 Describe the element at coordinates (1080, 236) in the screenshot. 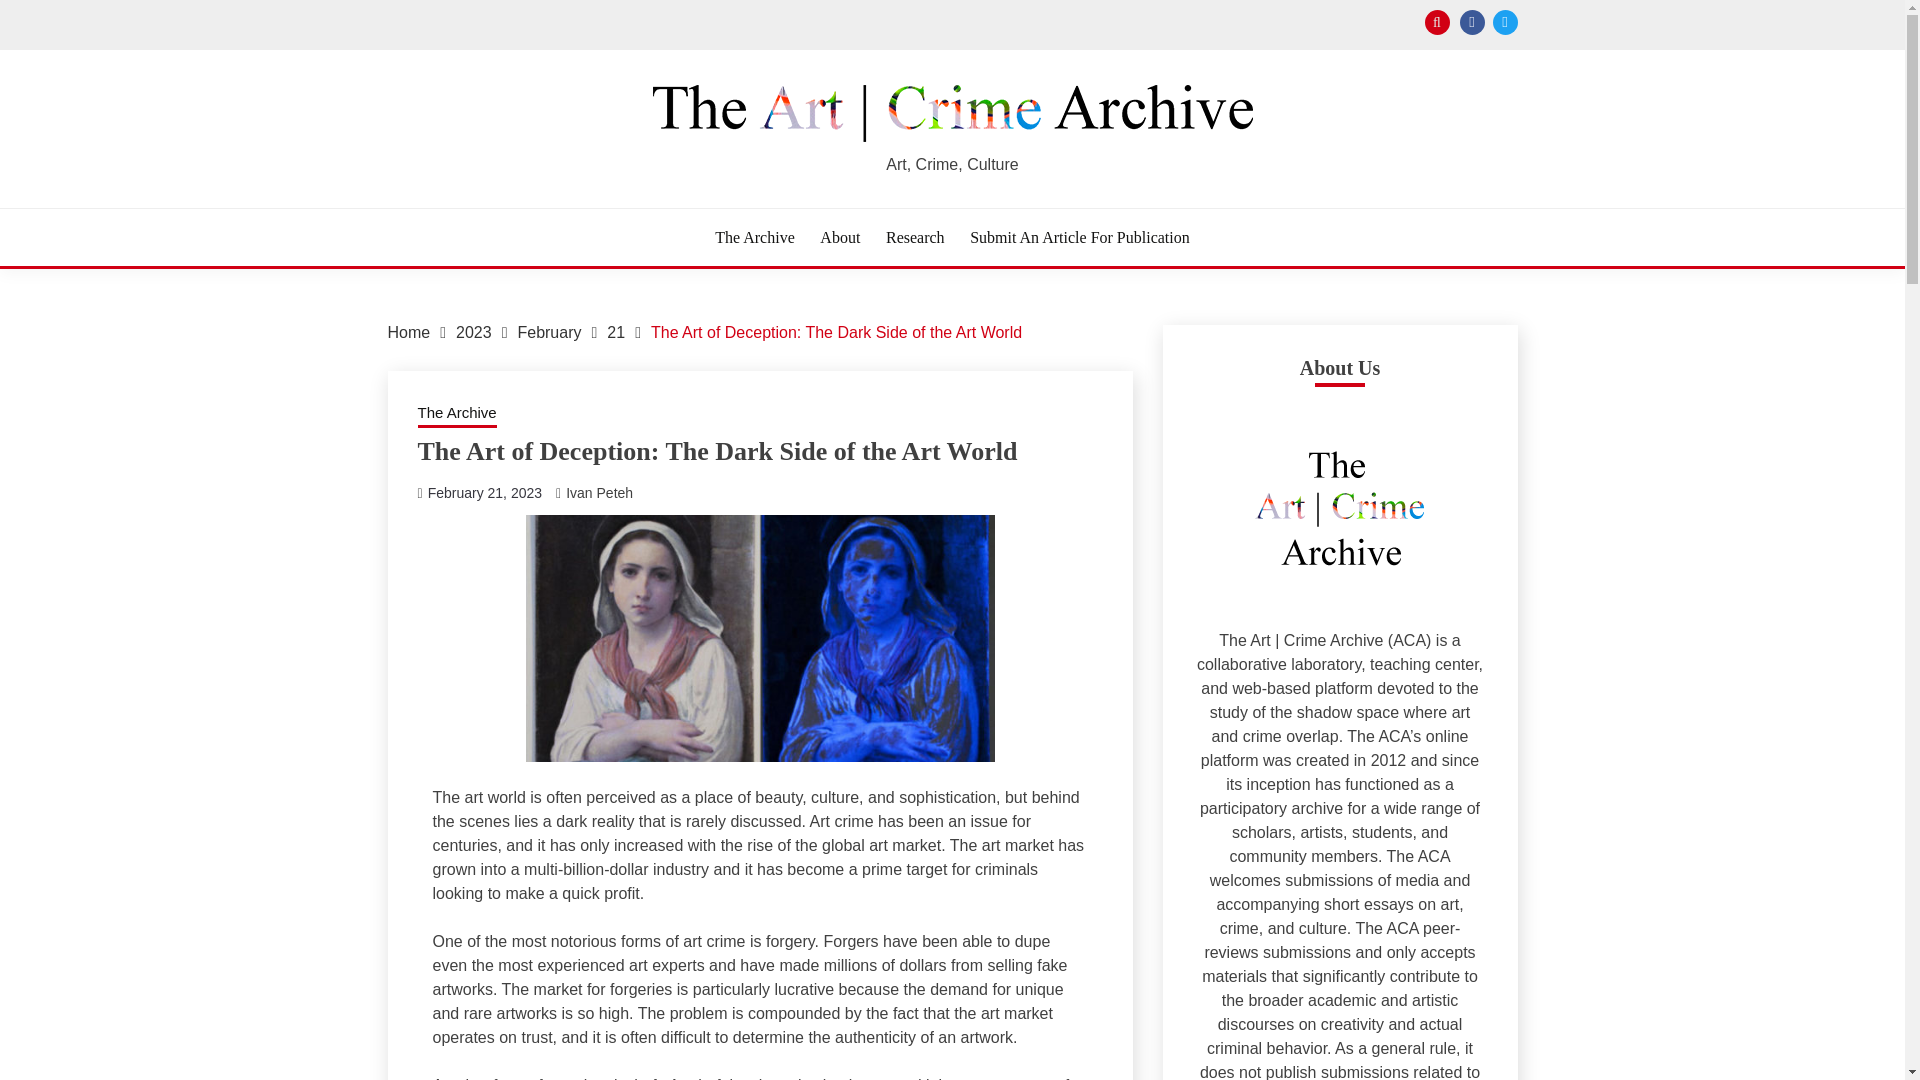

I see `Submit An Article For Publication` at that location.